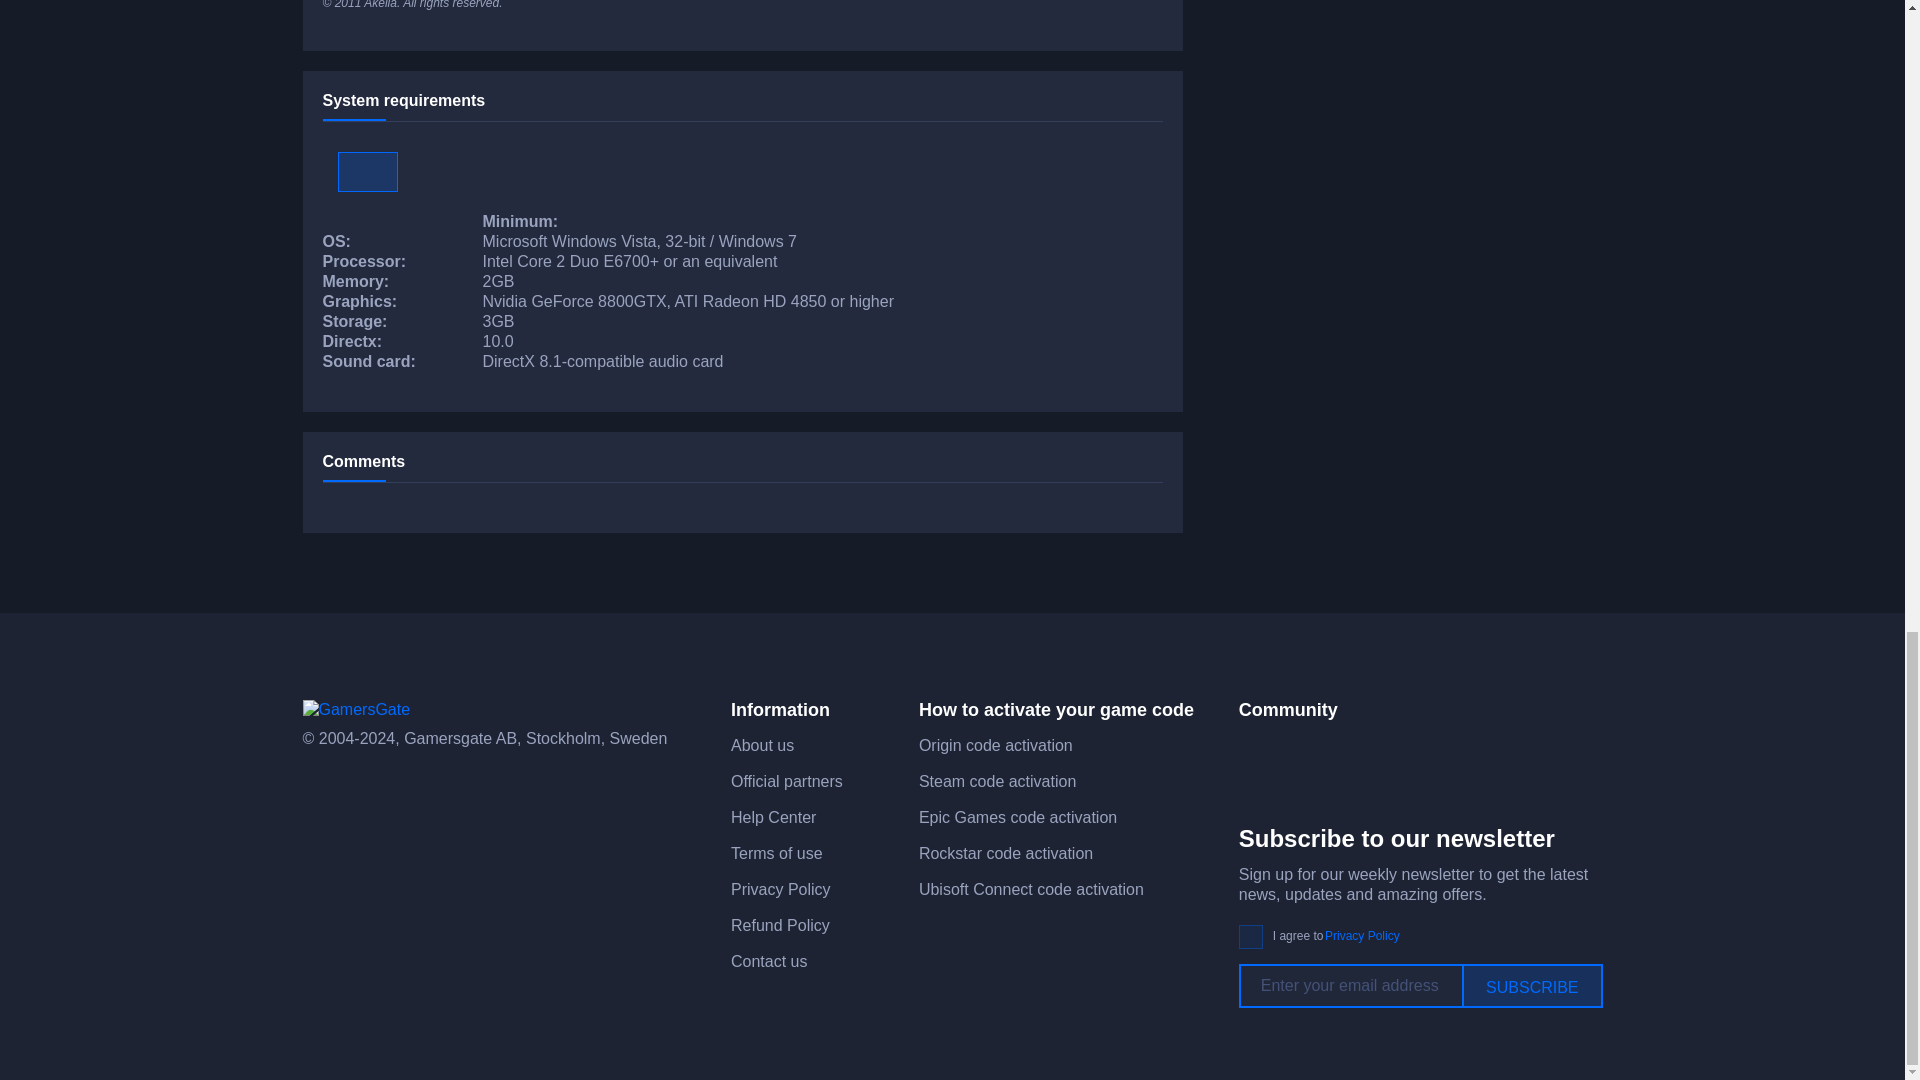  I want to click on Official partners, so click(786, 781).